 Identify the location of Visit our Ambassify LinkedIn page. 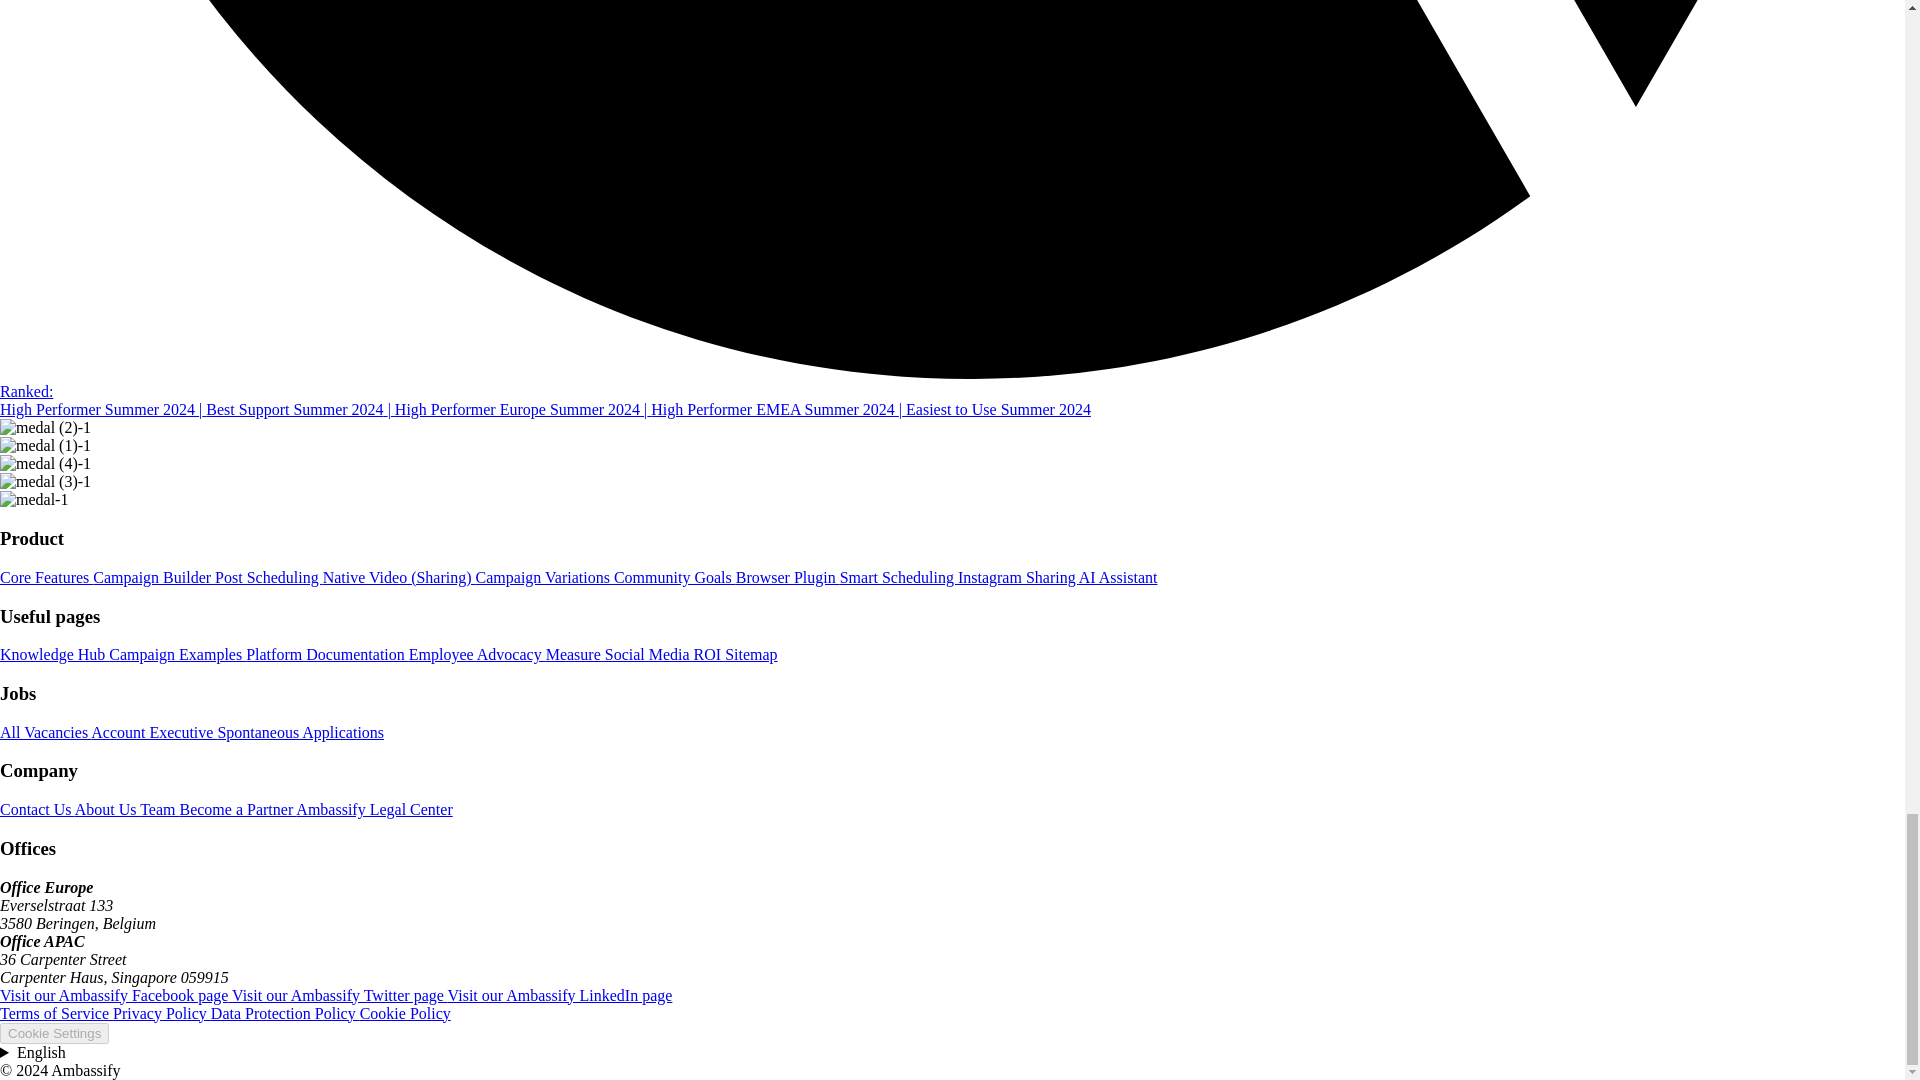
(560, 996).